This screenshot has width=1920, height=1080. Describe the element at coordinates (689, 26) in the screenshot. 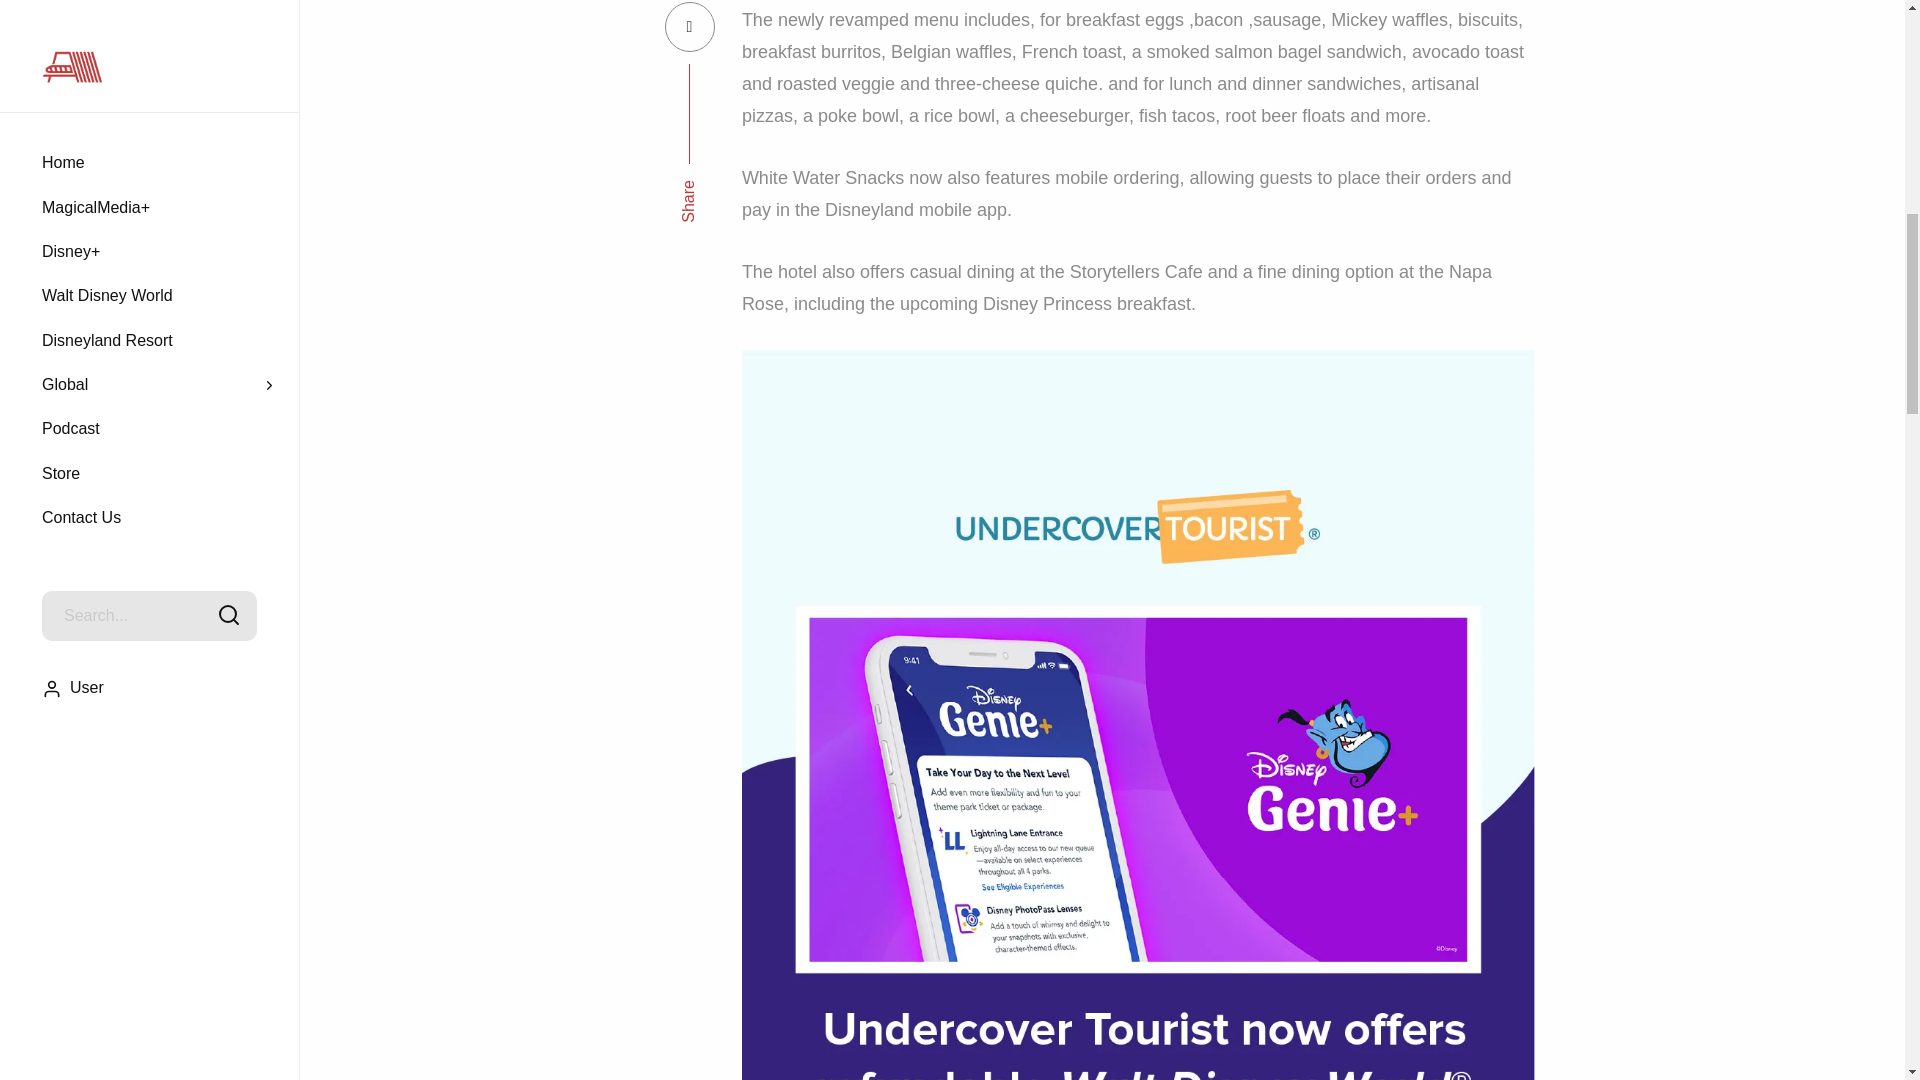

I see `Send this post via email` at that location.